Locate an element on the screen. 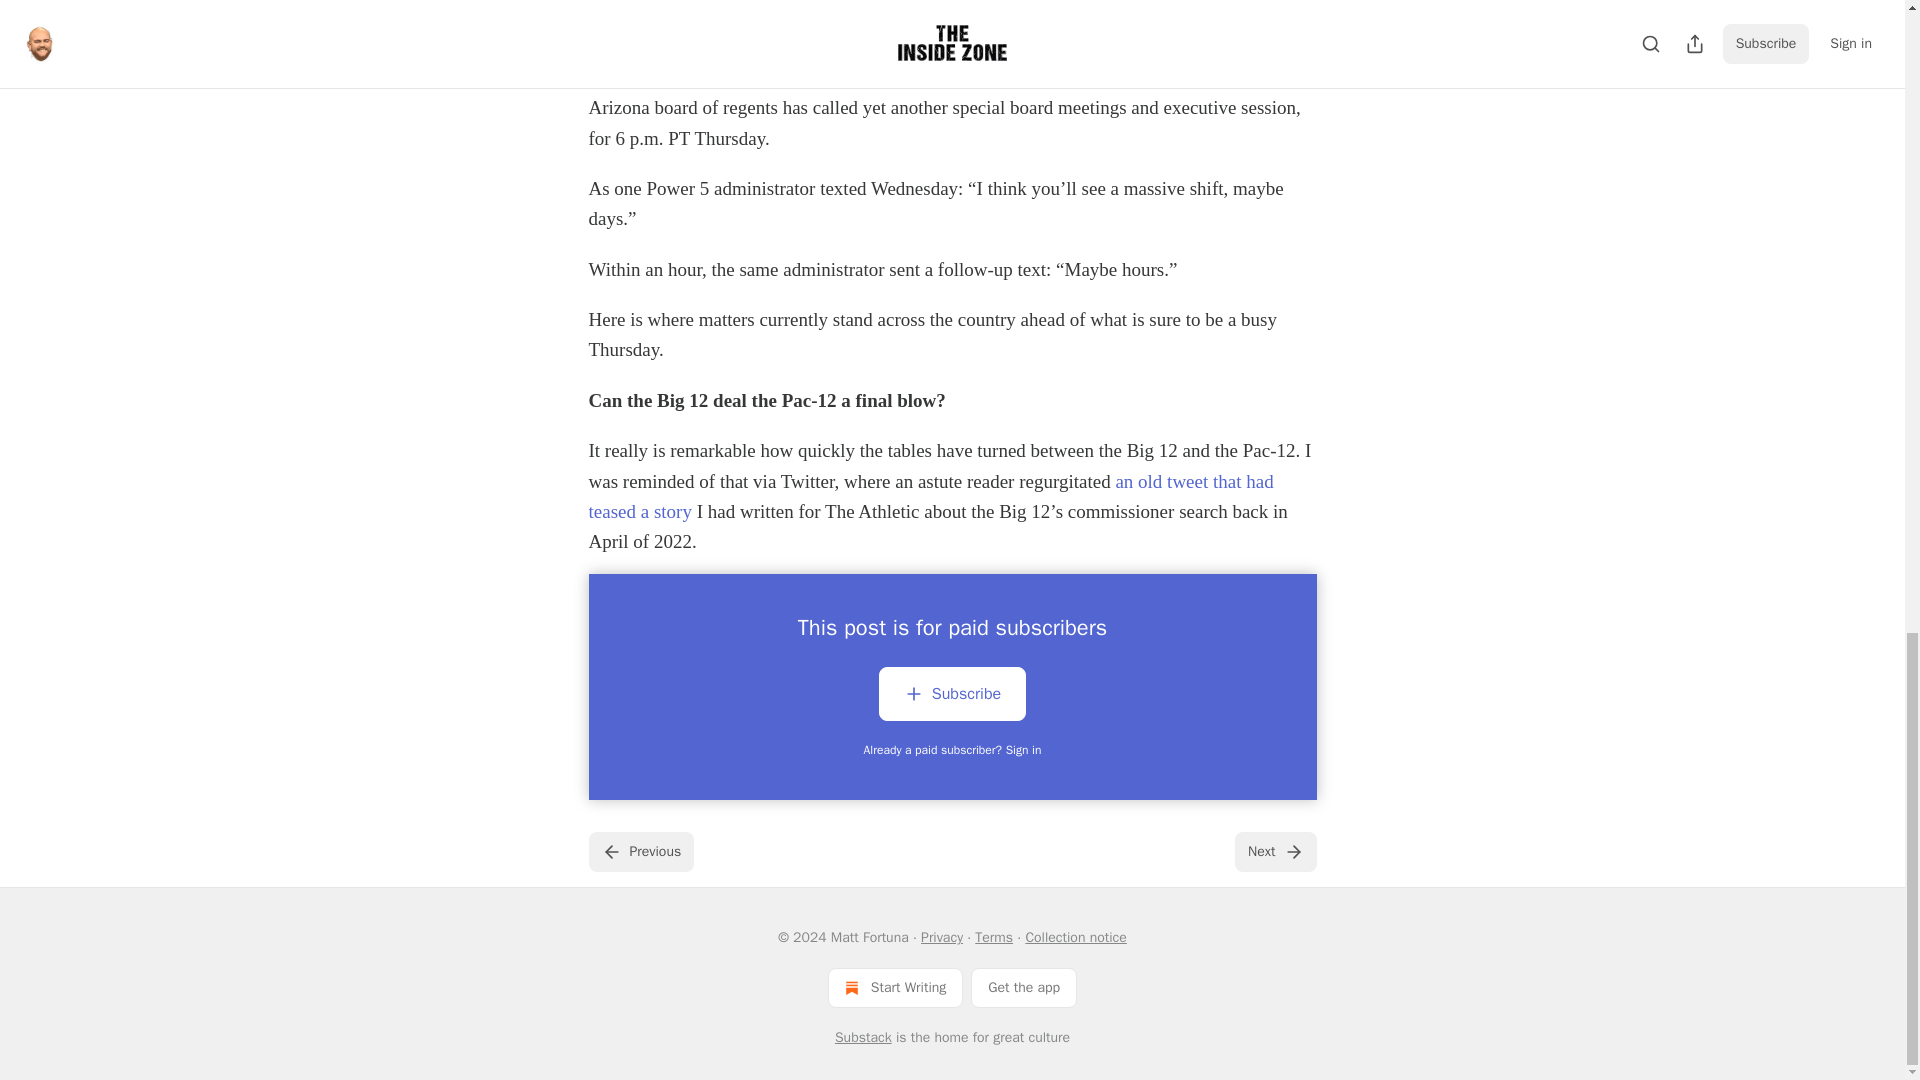 This screenshot has width=1920, height=1080. Already a paid subscriber? Sign in is located at coordinates (953, 750).